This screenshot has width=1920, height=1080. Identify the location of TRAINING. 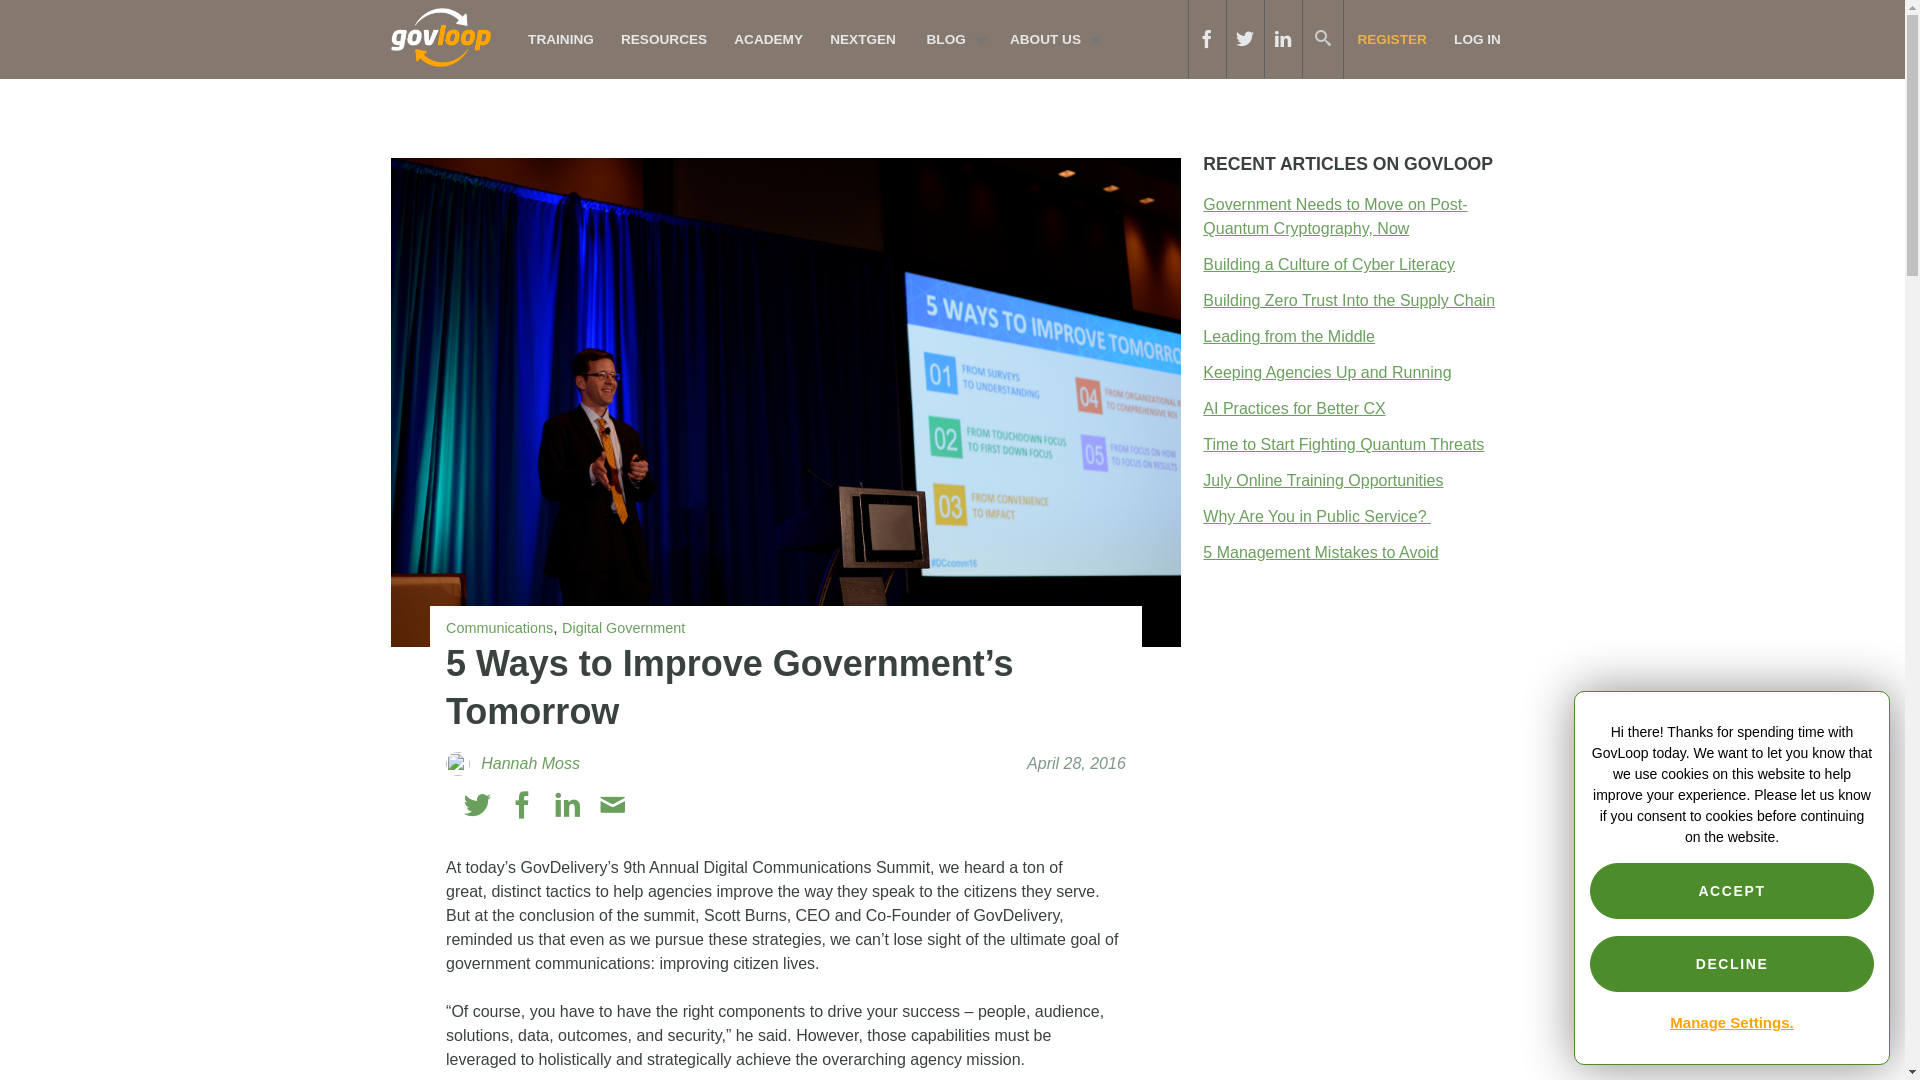
(560, 39).